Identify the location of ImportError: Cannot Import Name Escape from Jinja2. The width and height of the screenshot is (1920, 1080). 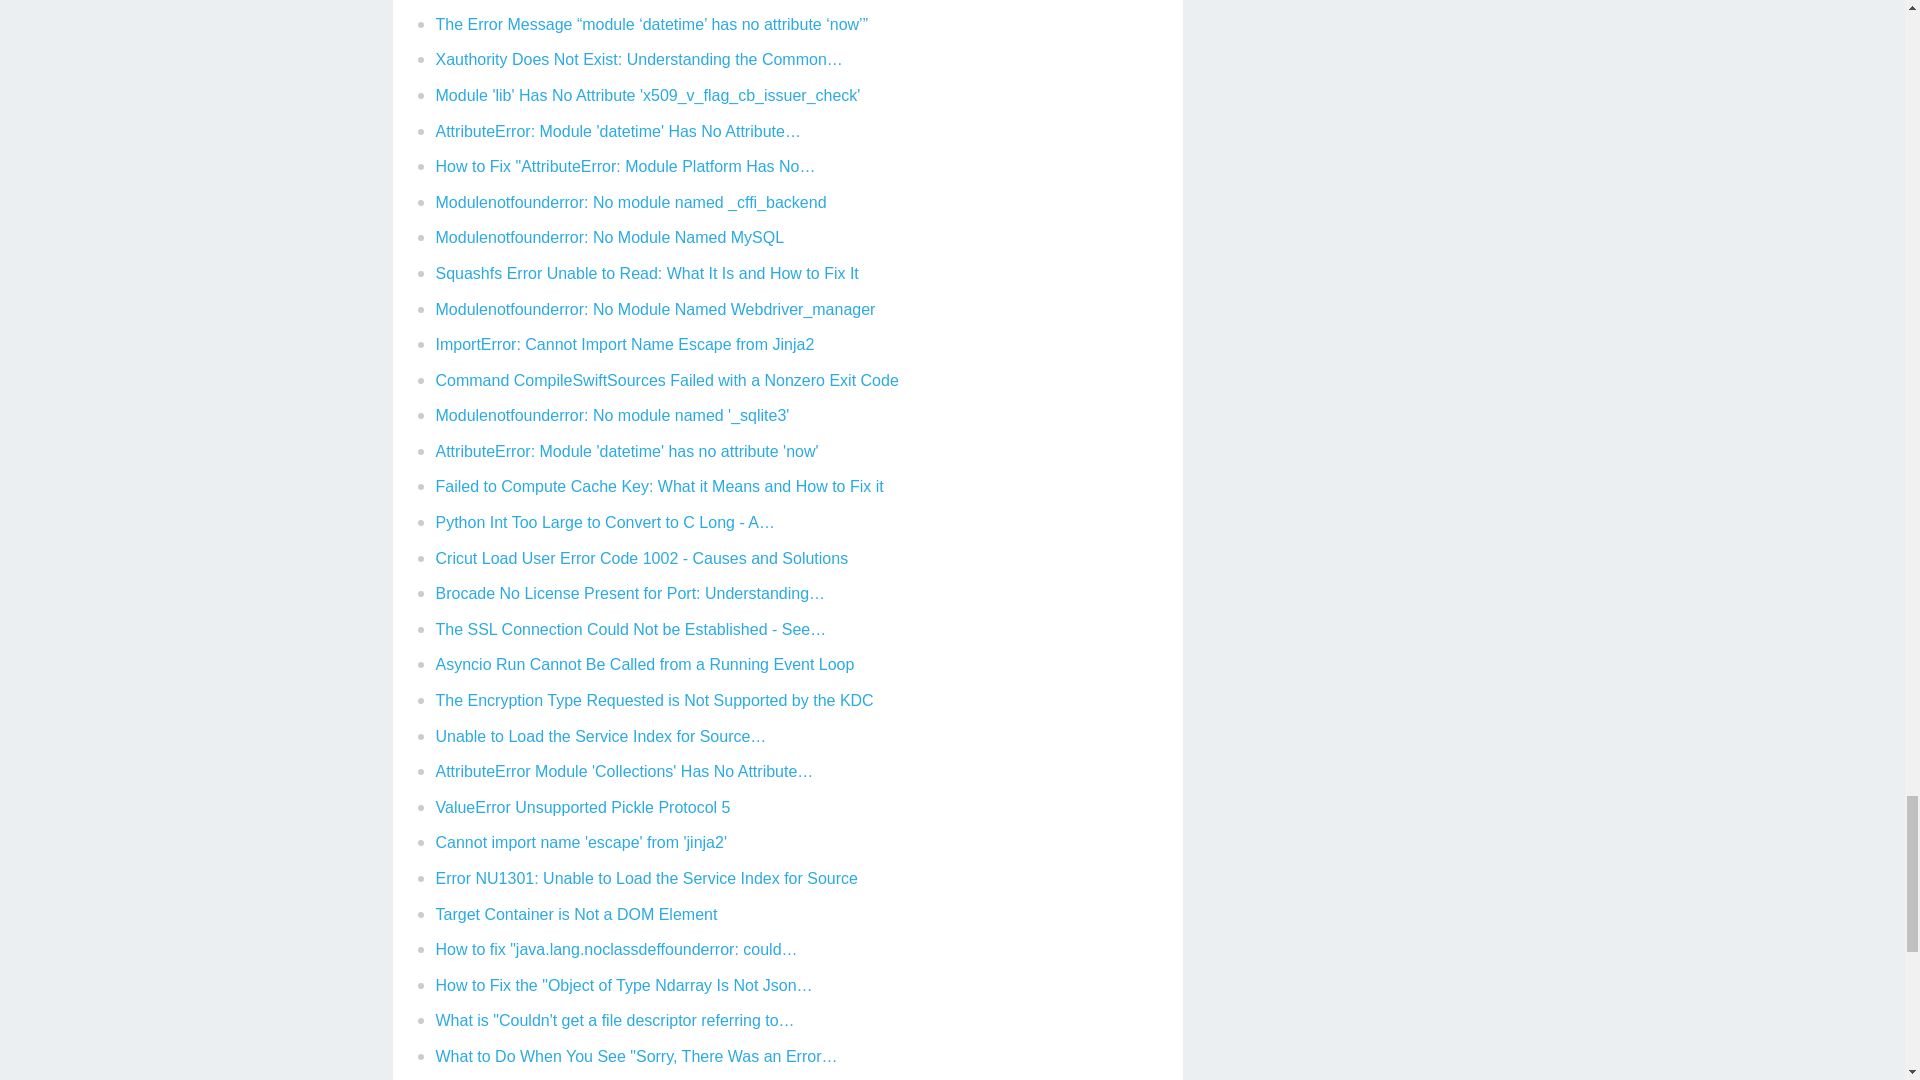
(624, 344).